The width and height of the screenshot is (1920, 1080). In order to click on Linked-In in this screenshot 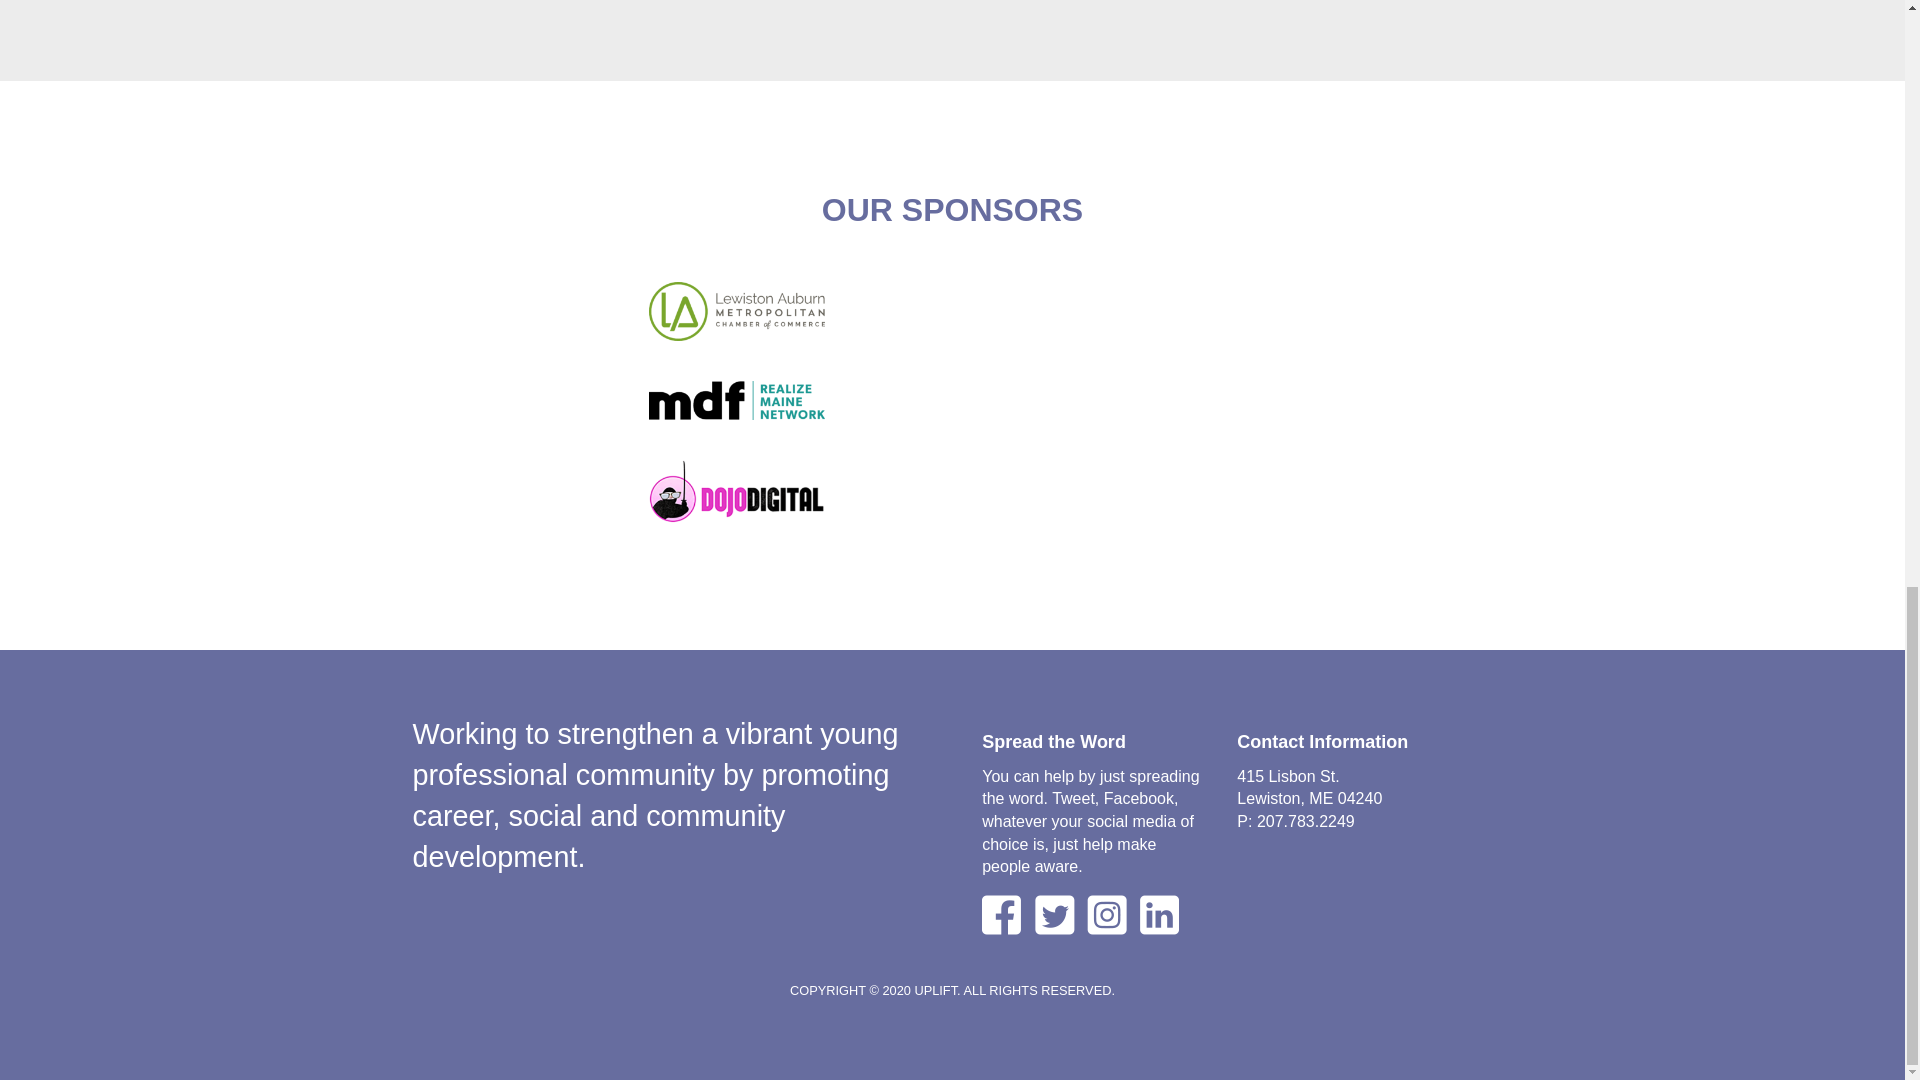, I will do `click(1164, 915)`.